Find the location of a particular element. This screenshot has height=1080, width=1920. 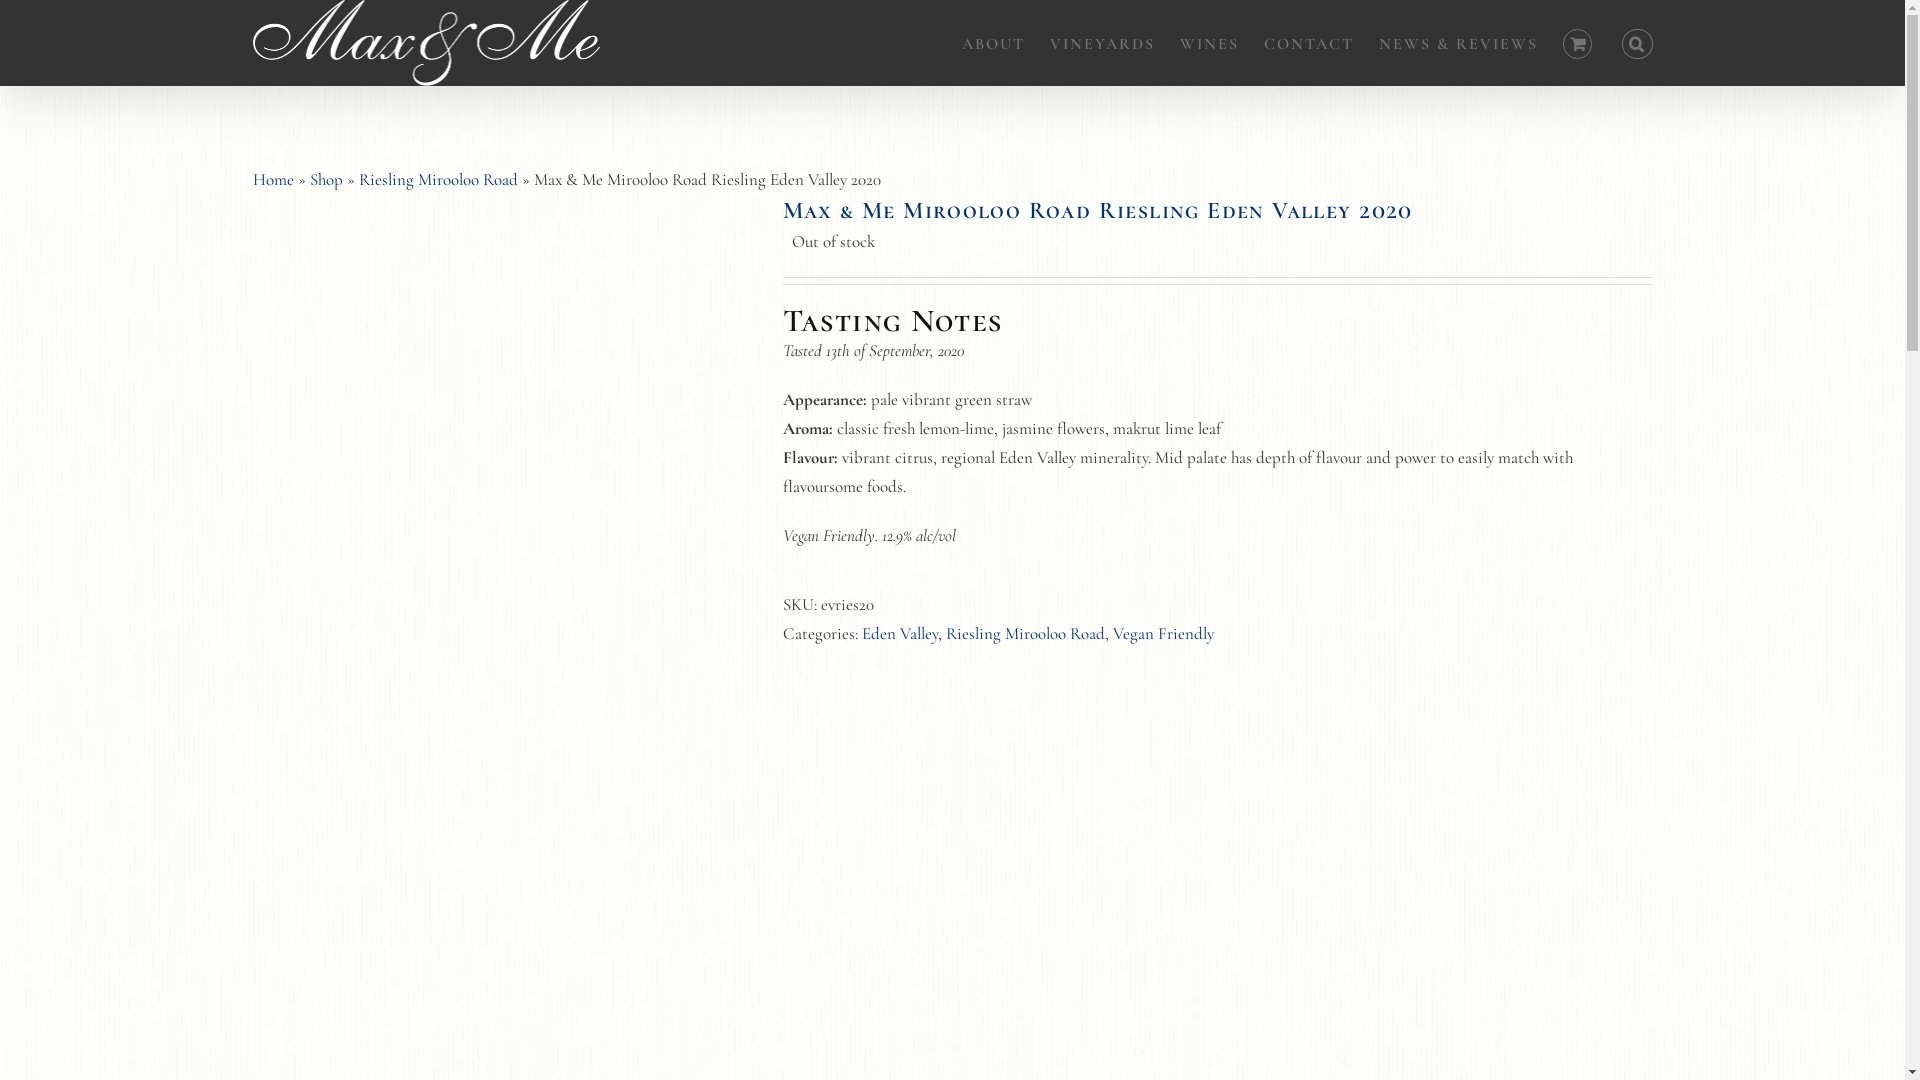

Riesling Mirooloo Road is located at coordinates (1026, 634).